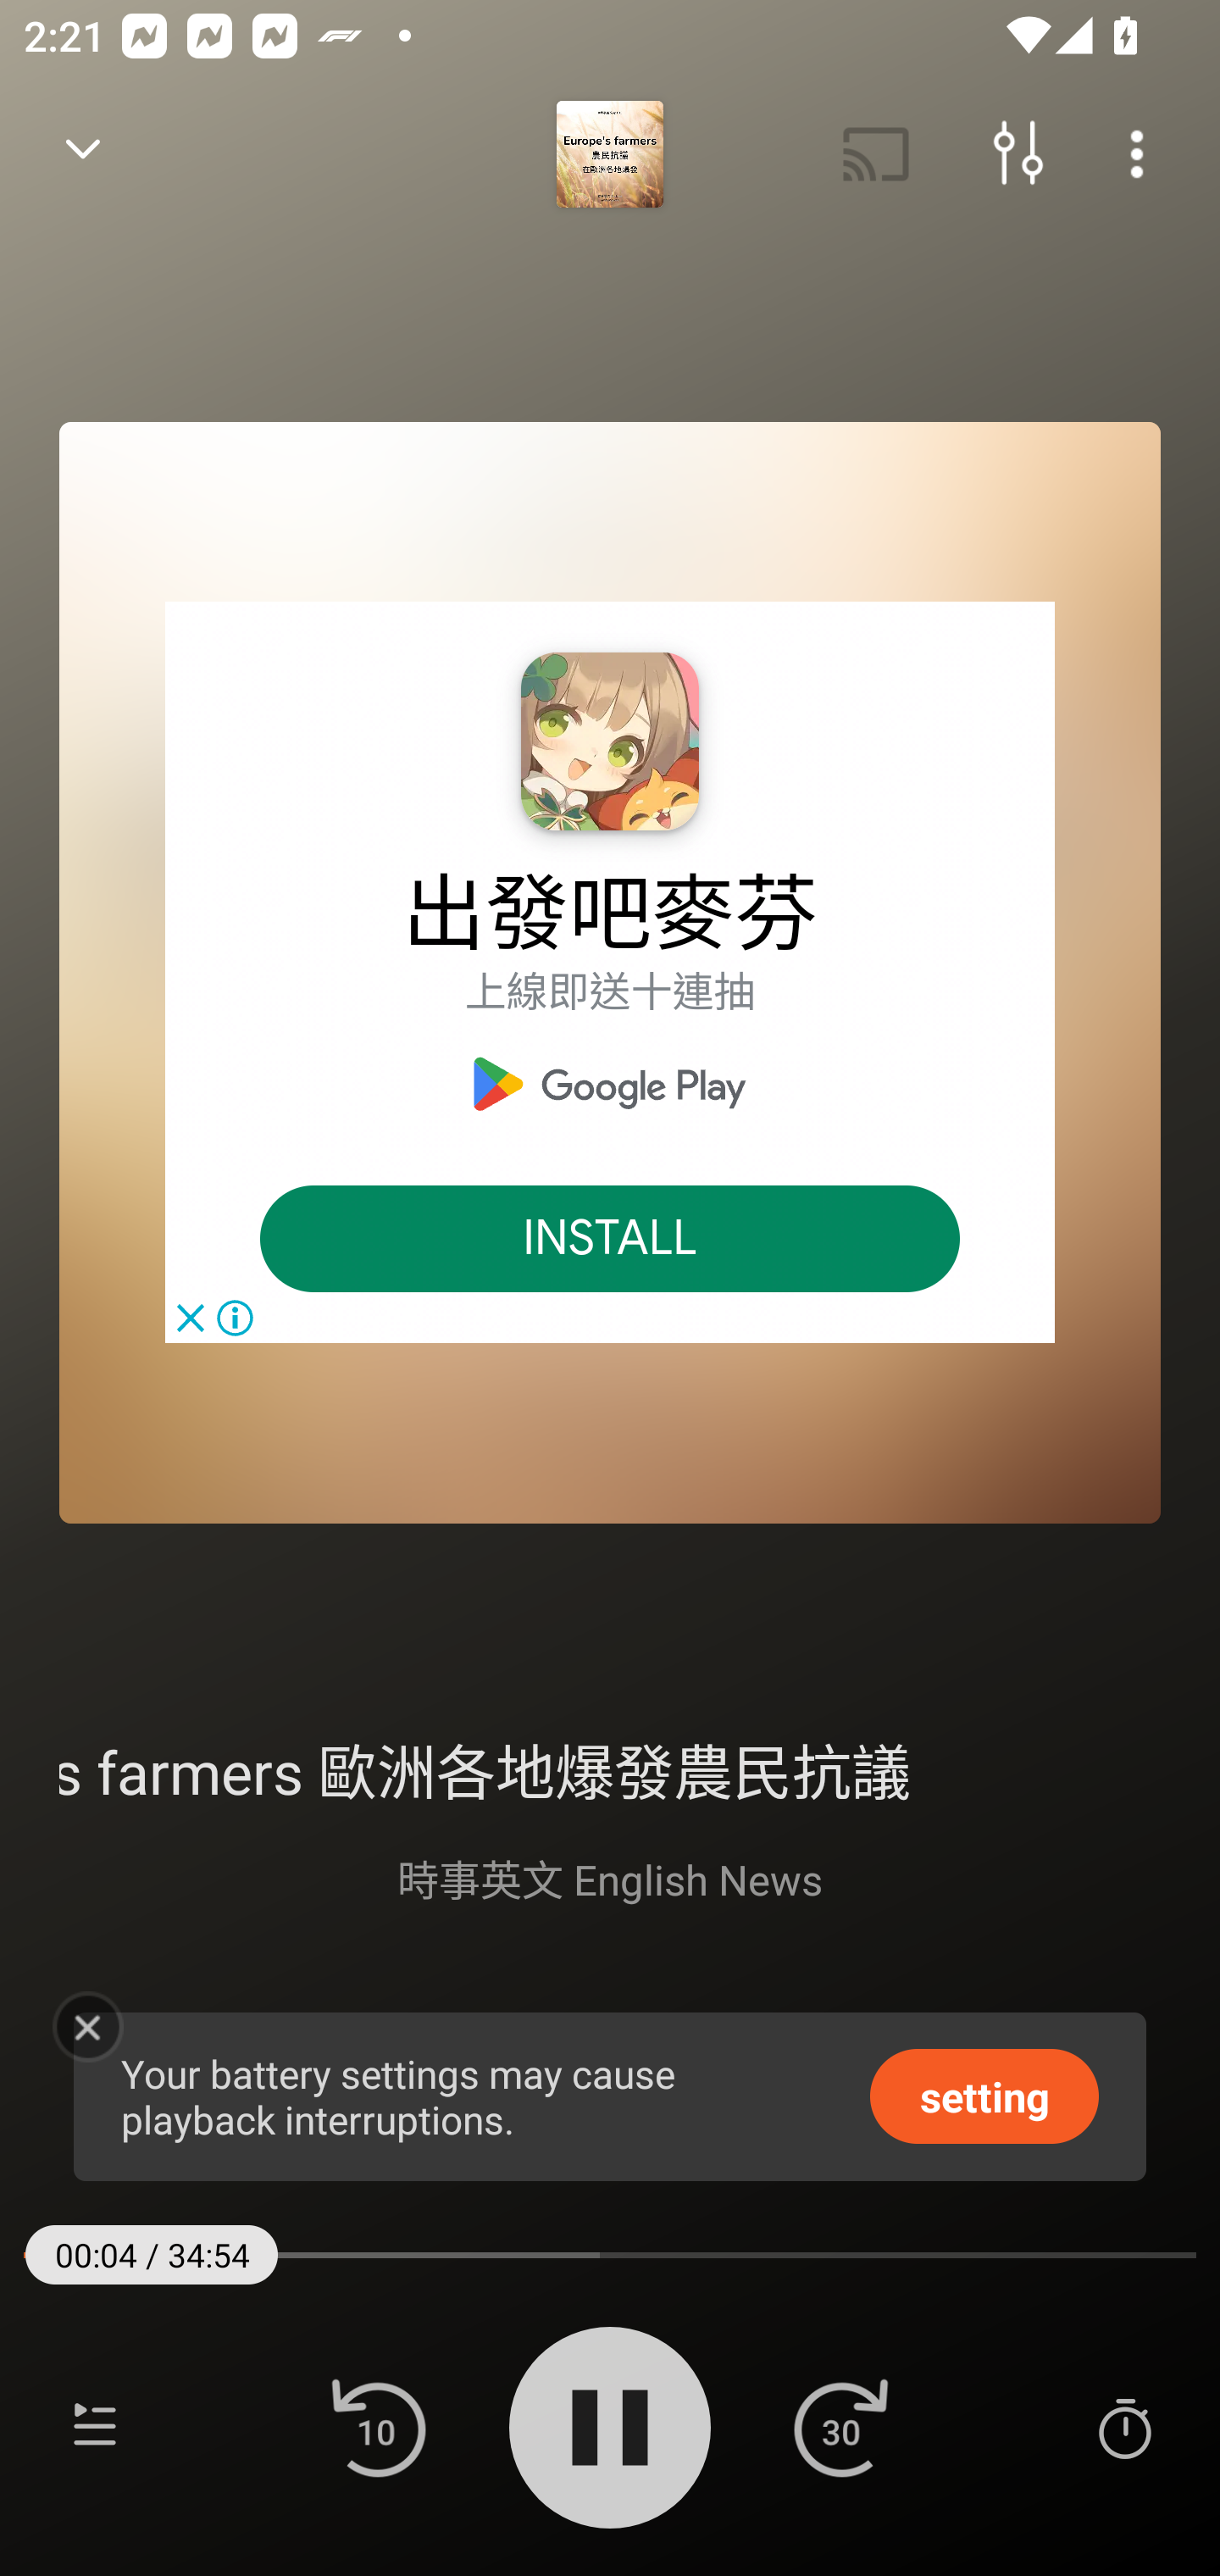  What do you see at coordinates (610, 972) in the screenshot?
I see `出發吧麥芬 上線即送十連抽 INSTALL INSTALL` at bounding box center [610, 972].